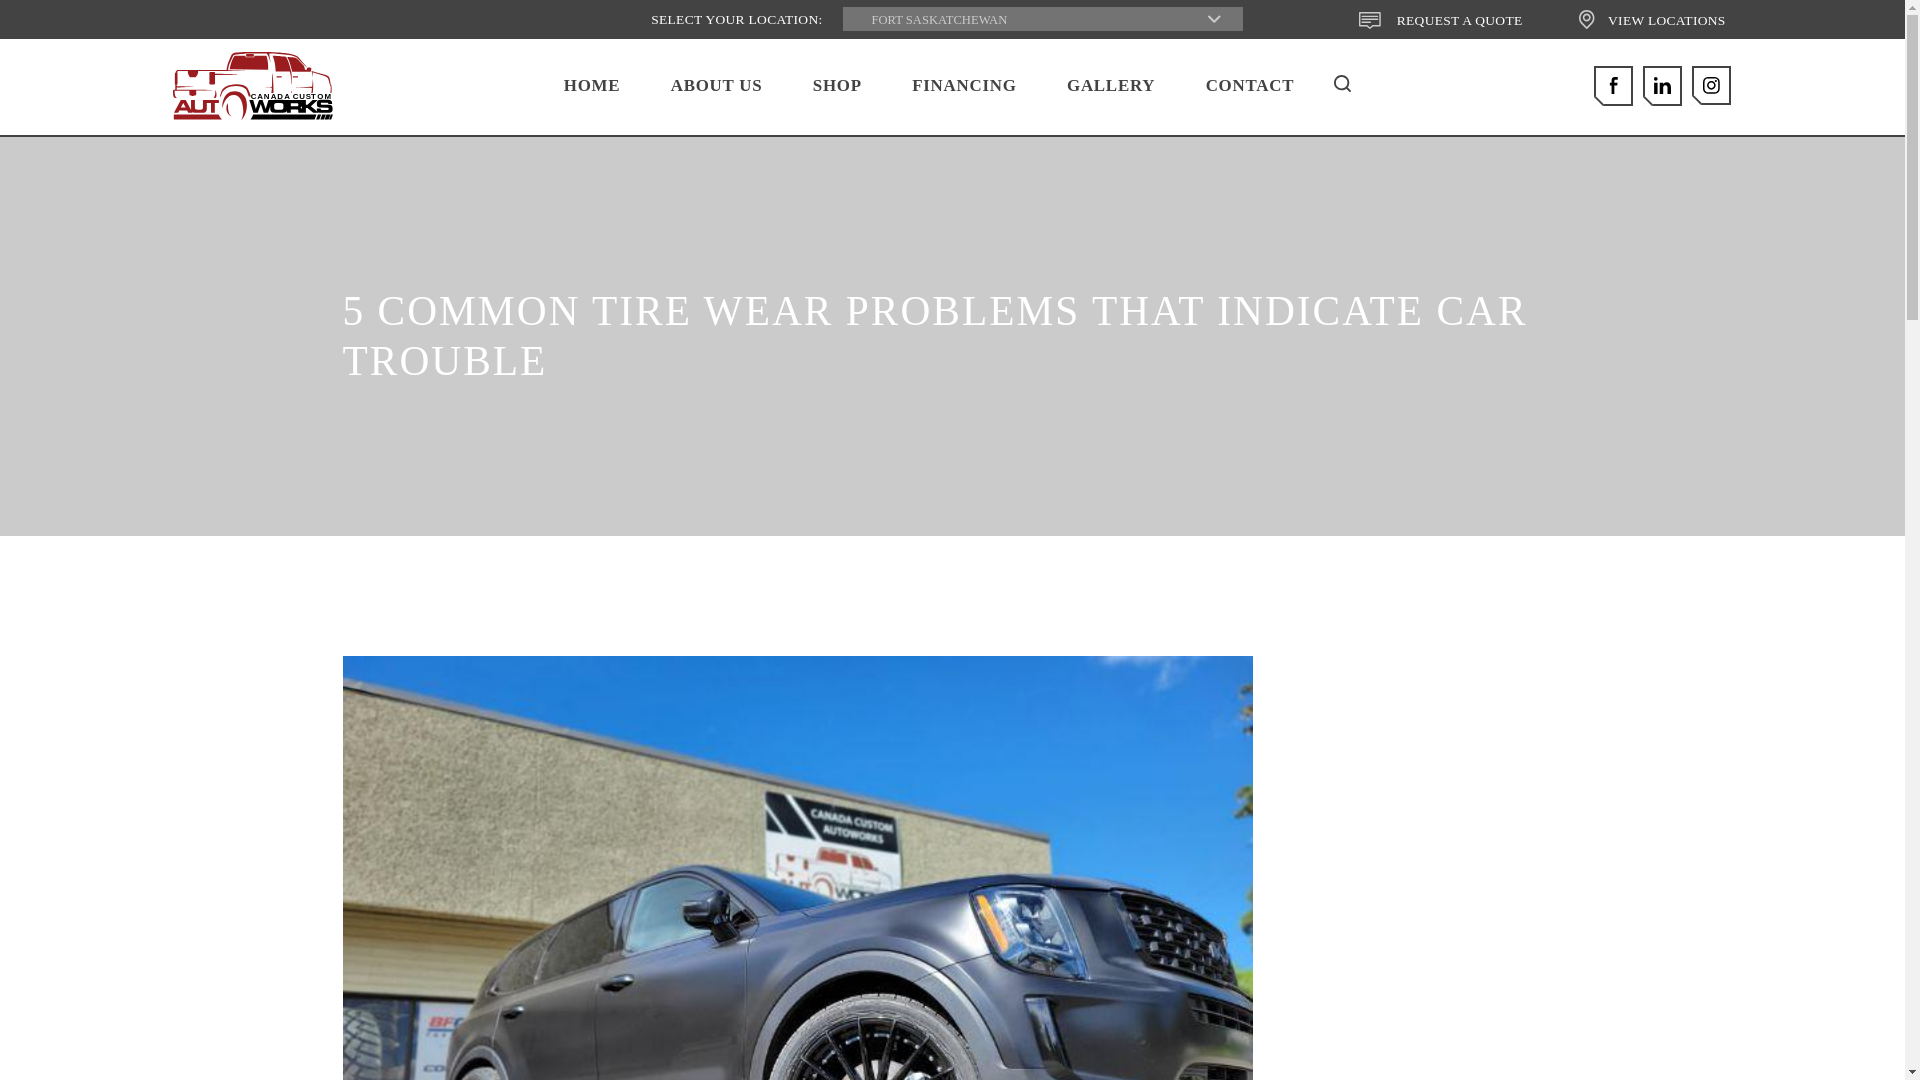 The image size is (1920, 1080). What do you see at coordinates (1111, 86) in the screenshot?
I see `GALLERY` at bounding box center [1111, 86].